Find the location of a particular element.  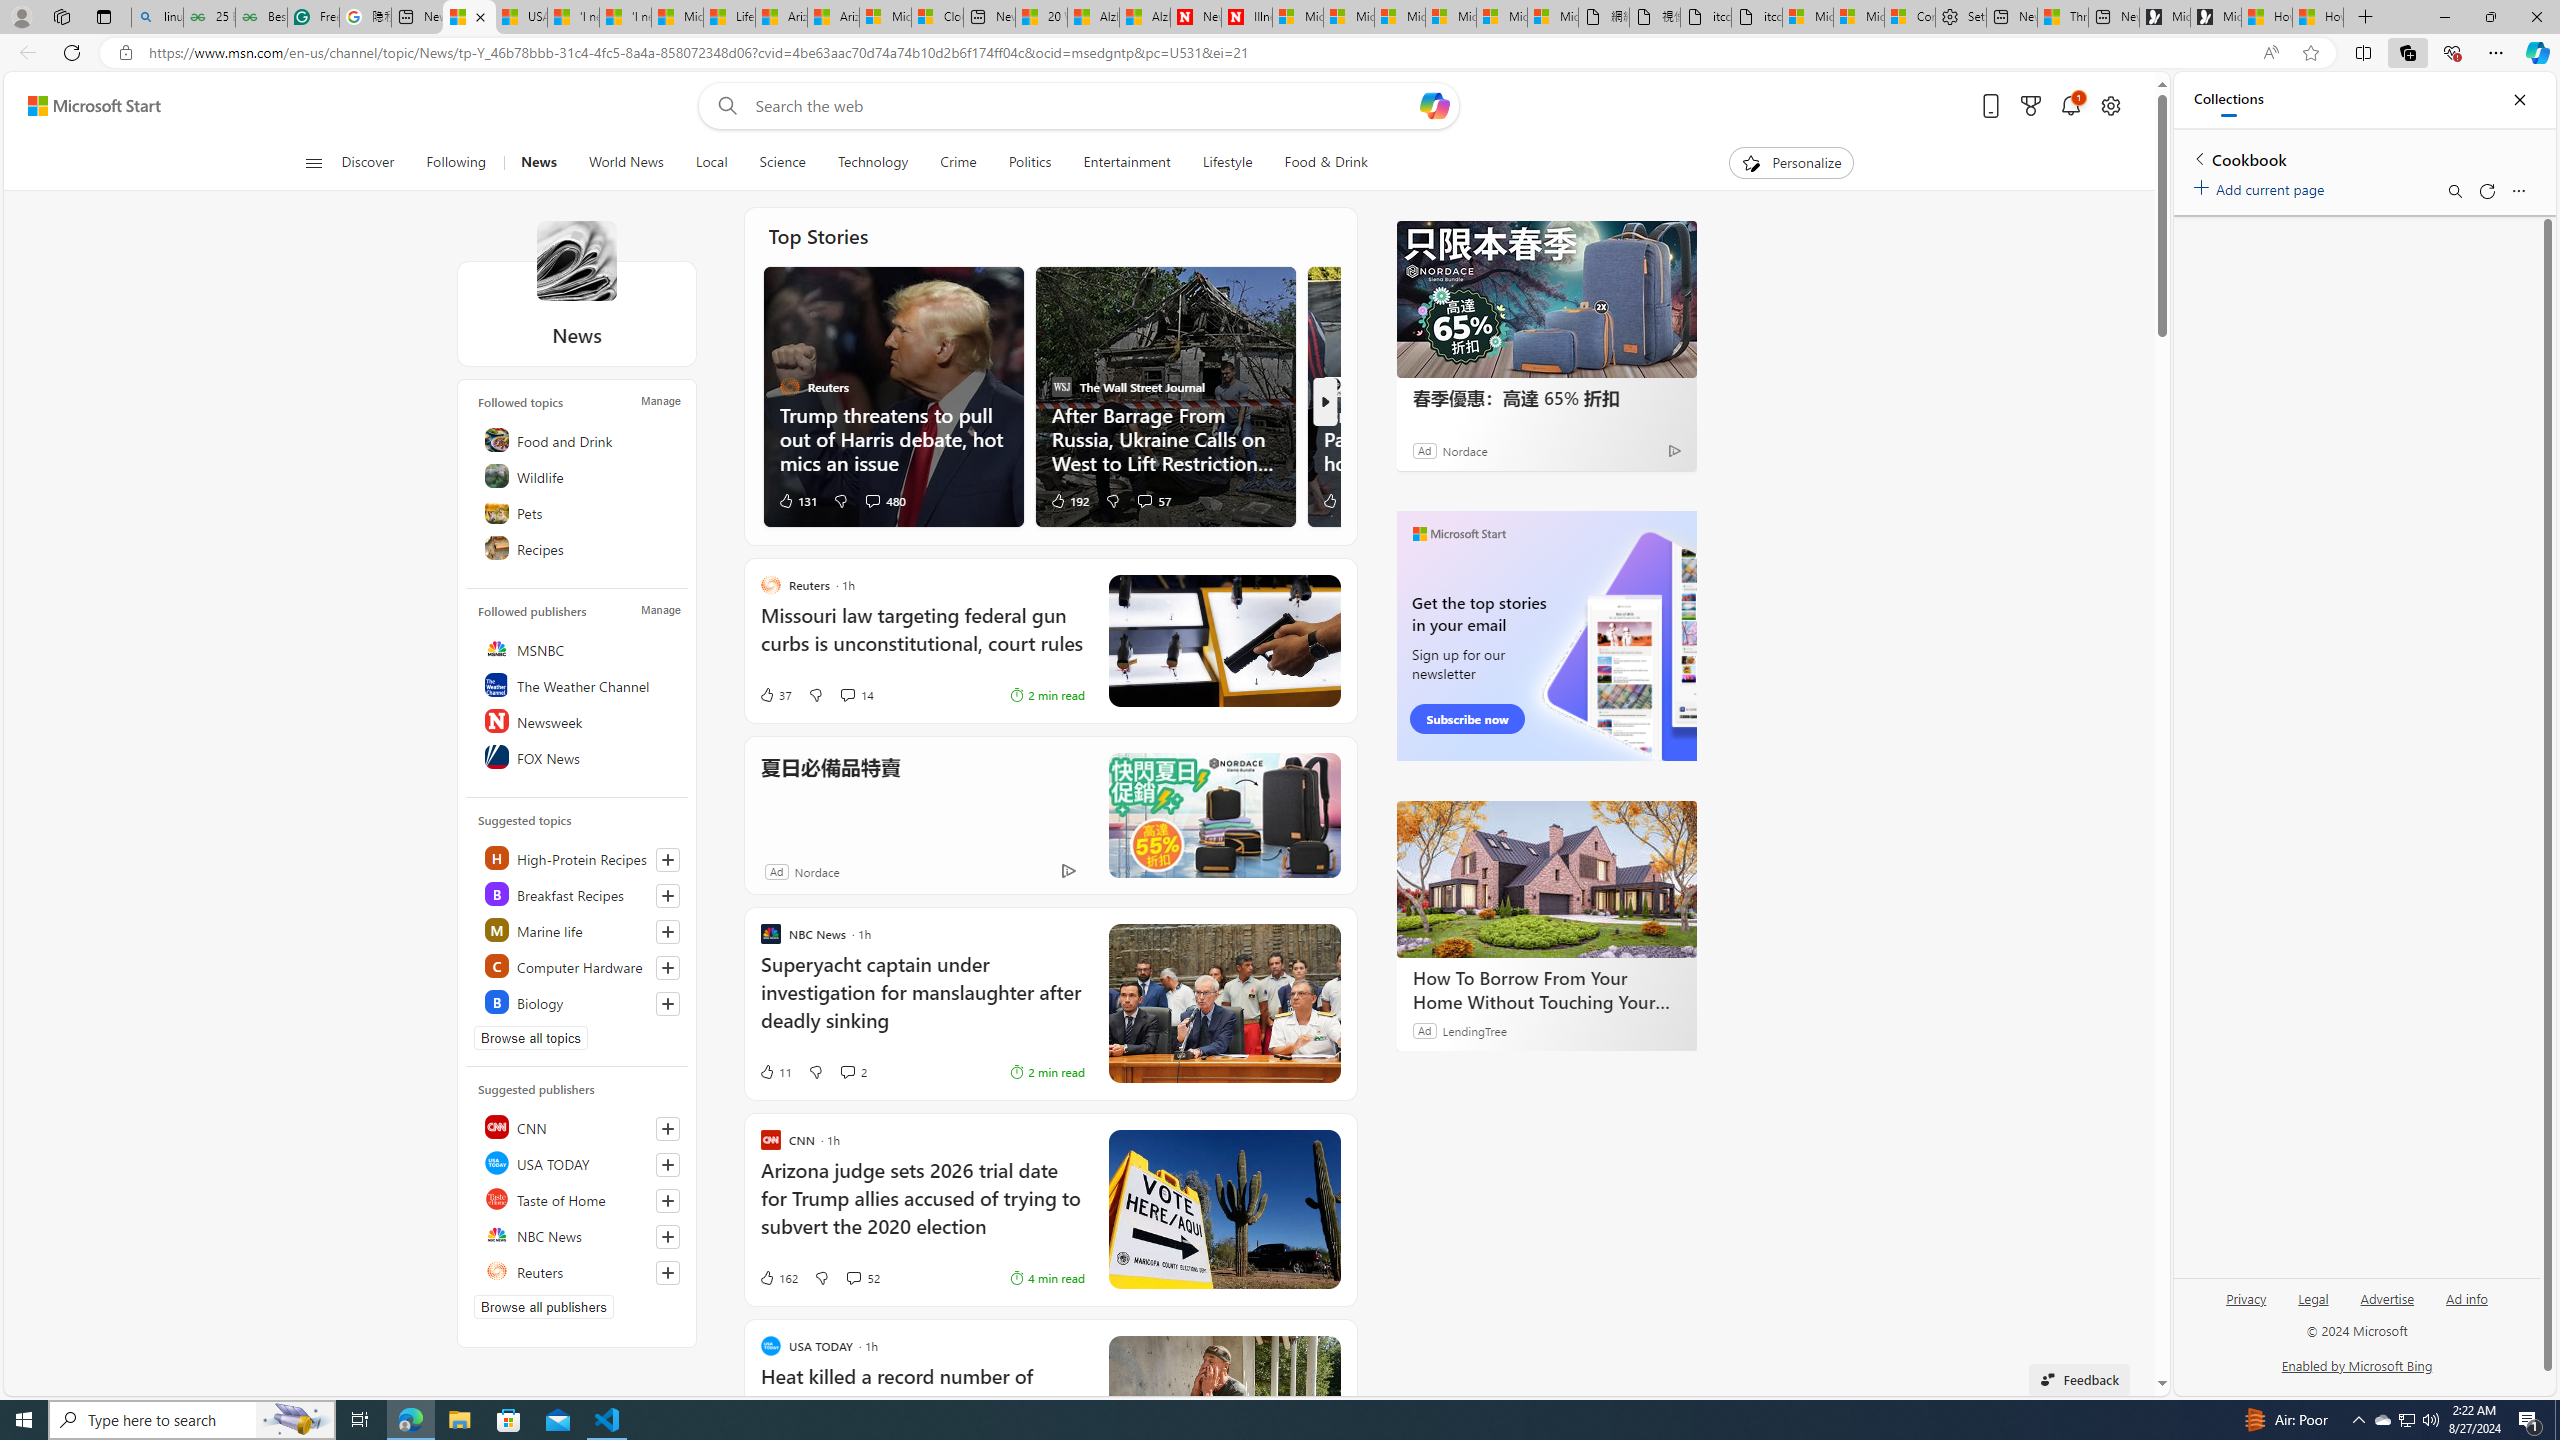

69 Like is located at coordinates (1337, 500).